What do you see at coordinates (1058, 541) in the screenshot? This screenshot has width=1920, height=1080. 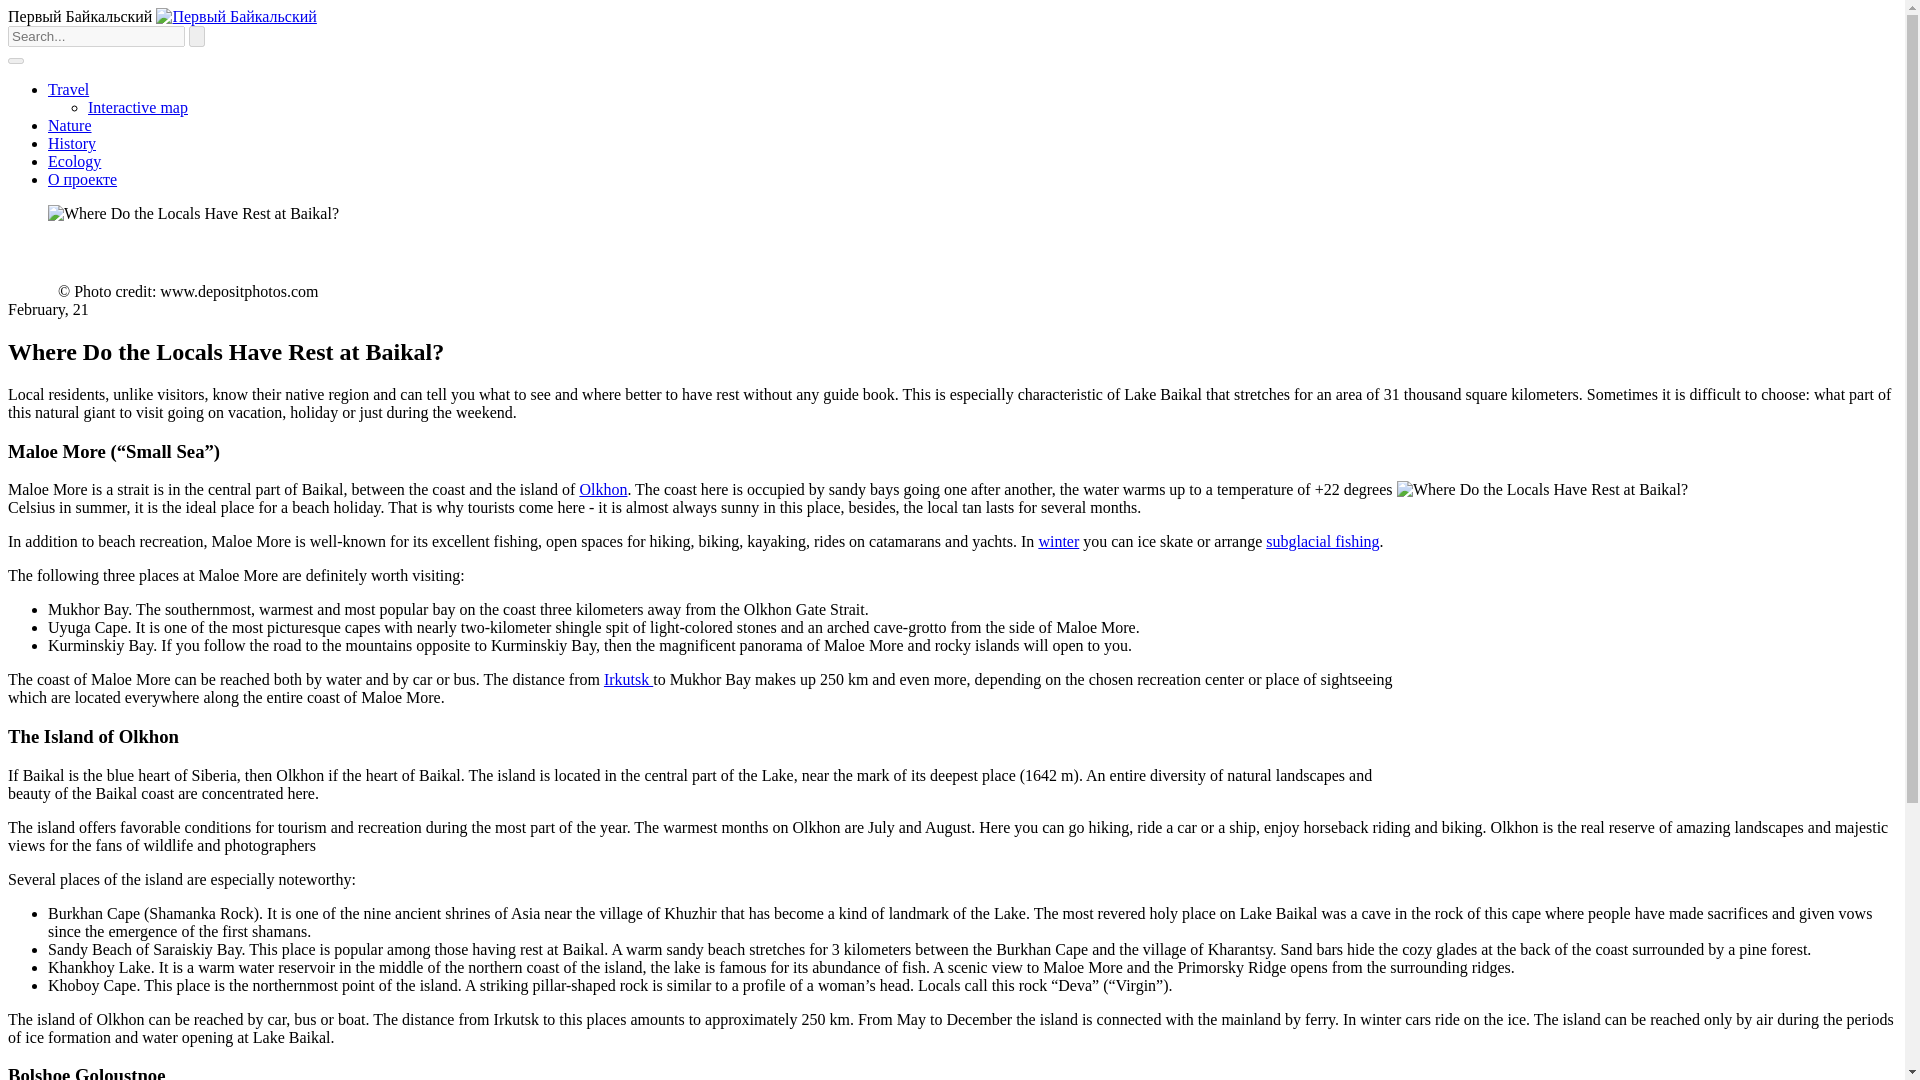 I see `winter` at bounding box center [1058, 541].